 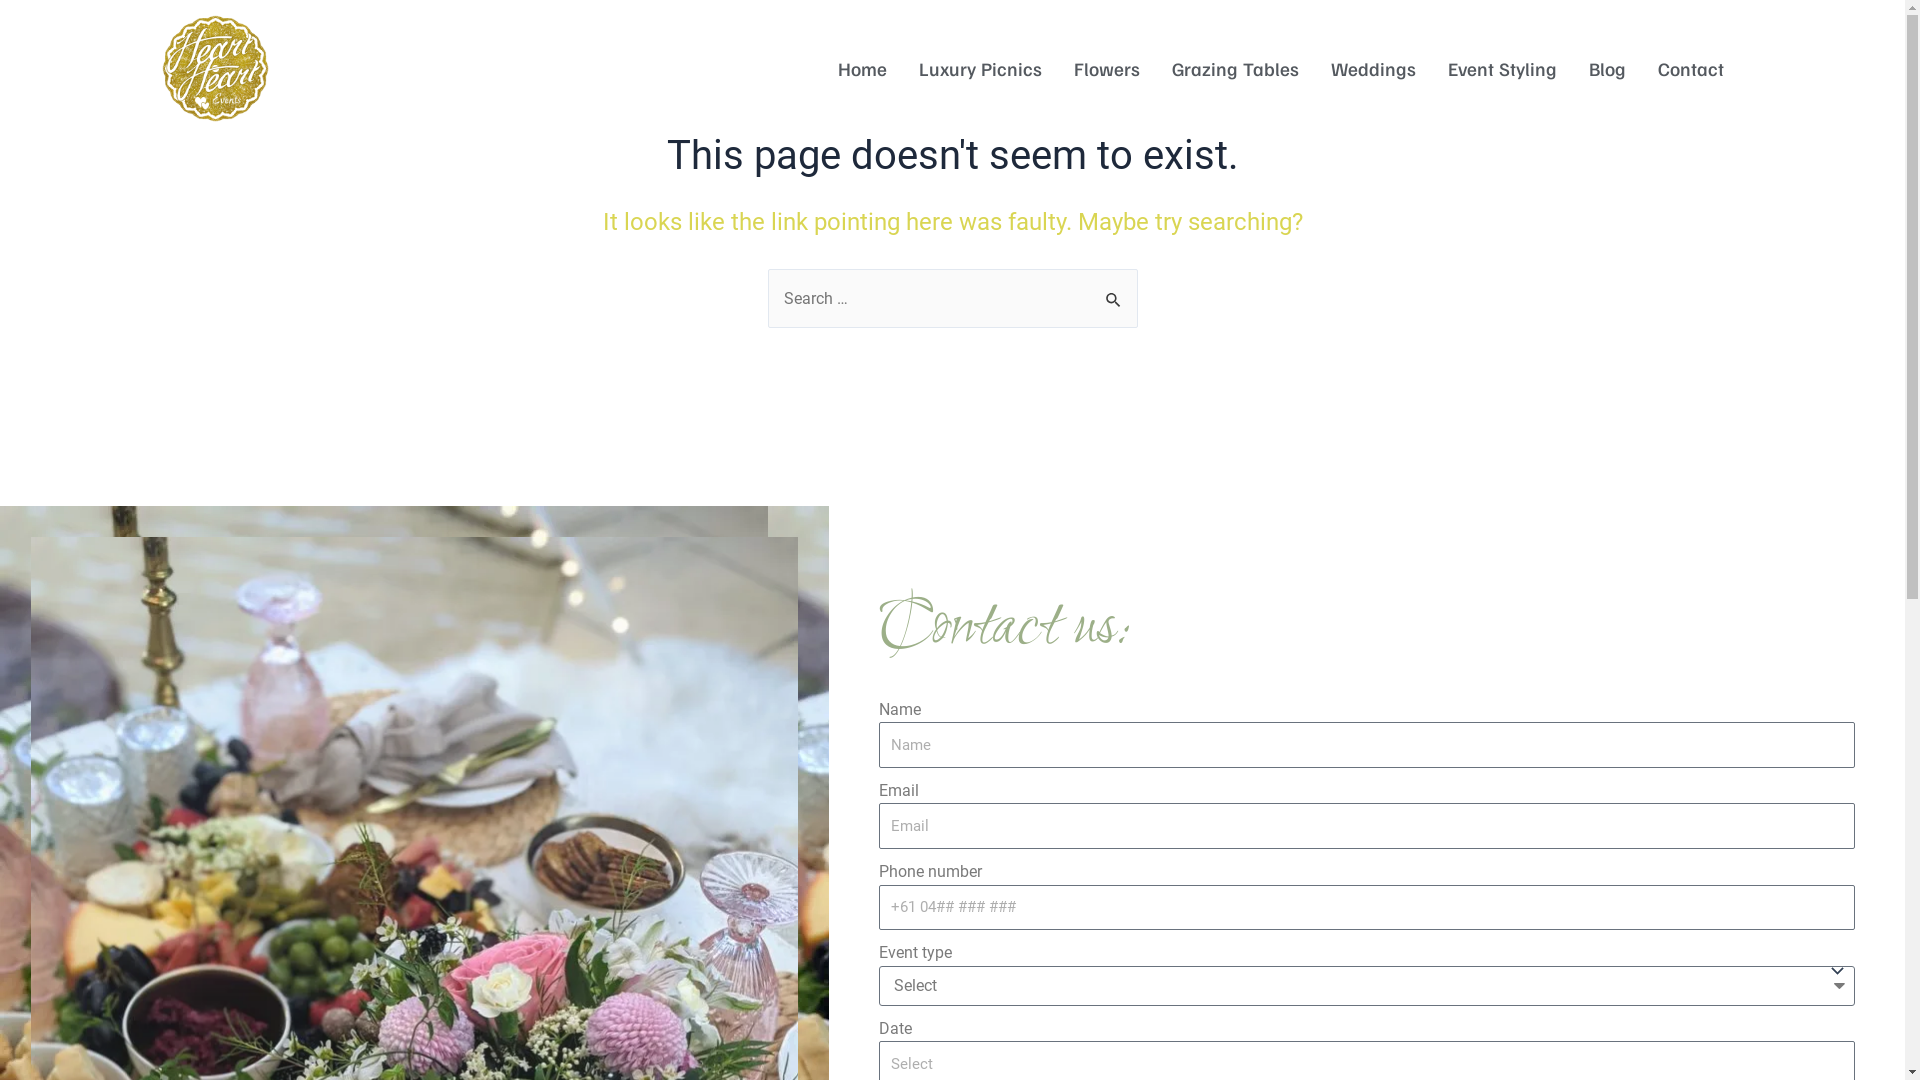 What do you see at coordinates (1502, 69) in the screenshot?
I see `Event Styling` at bounding box center [1502, 69].